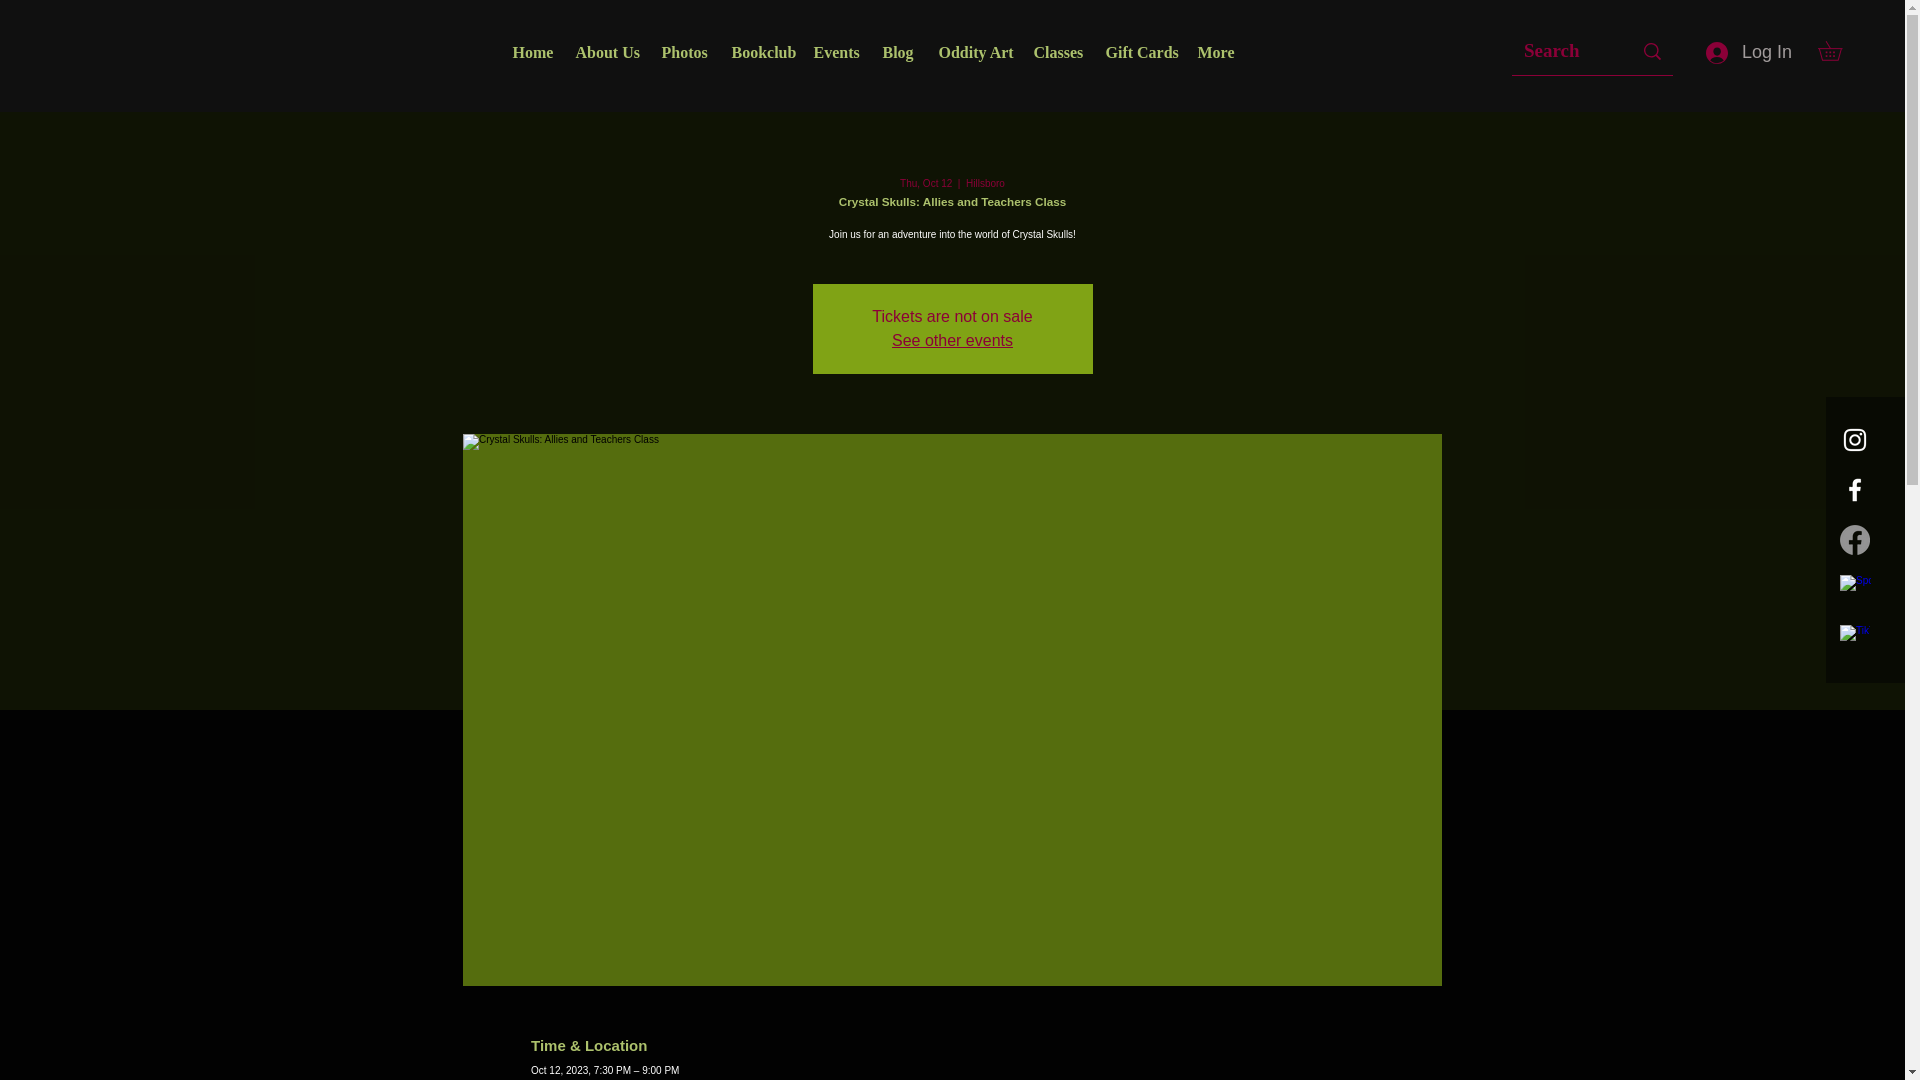  What do you see at coordinates (757, 52) in the screenshot?
I see `Bookclub` at bounding box center [757, 52].